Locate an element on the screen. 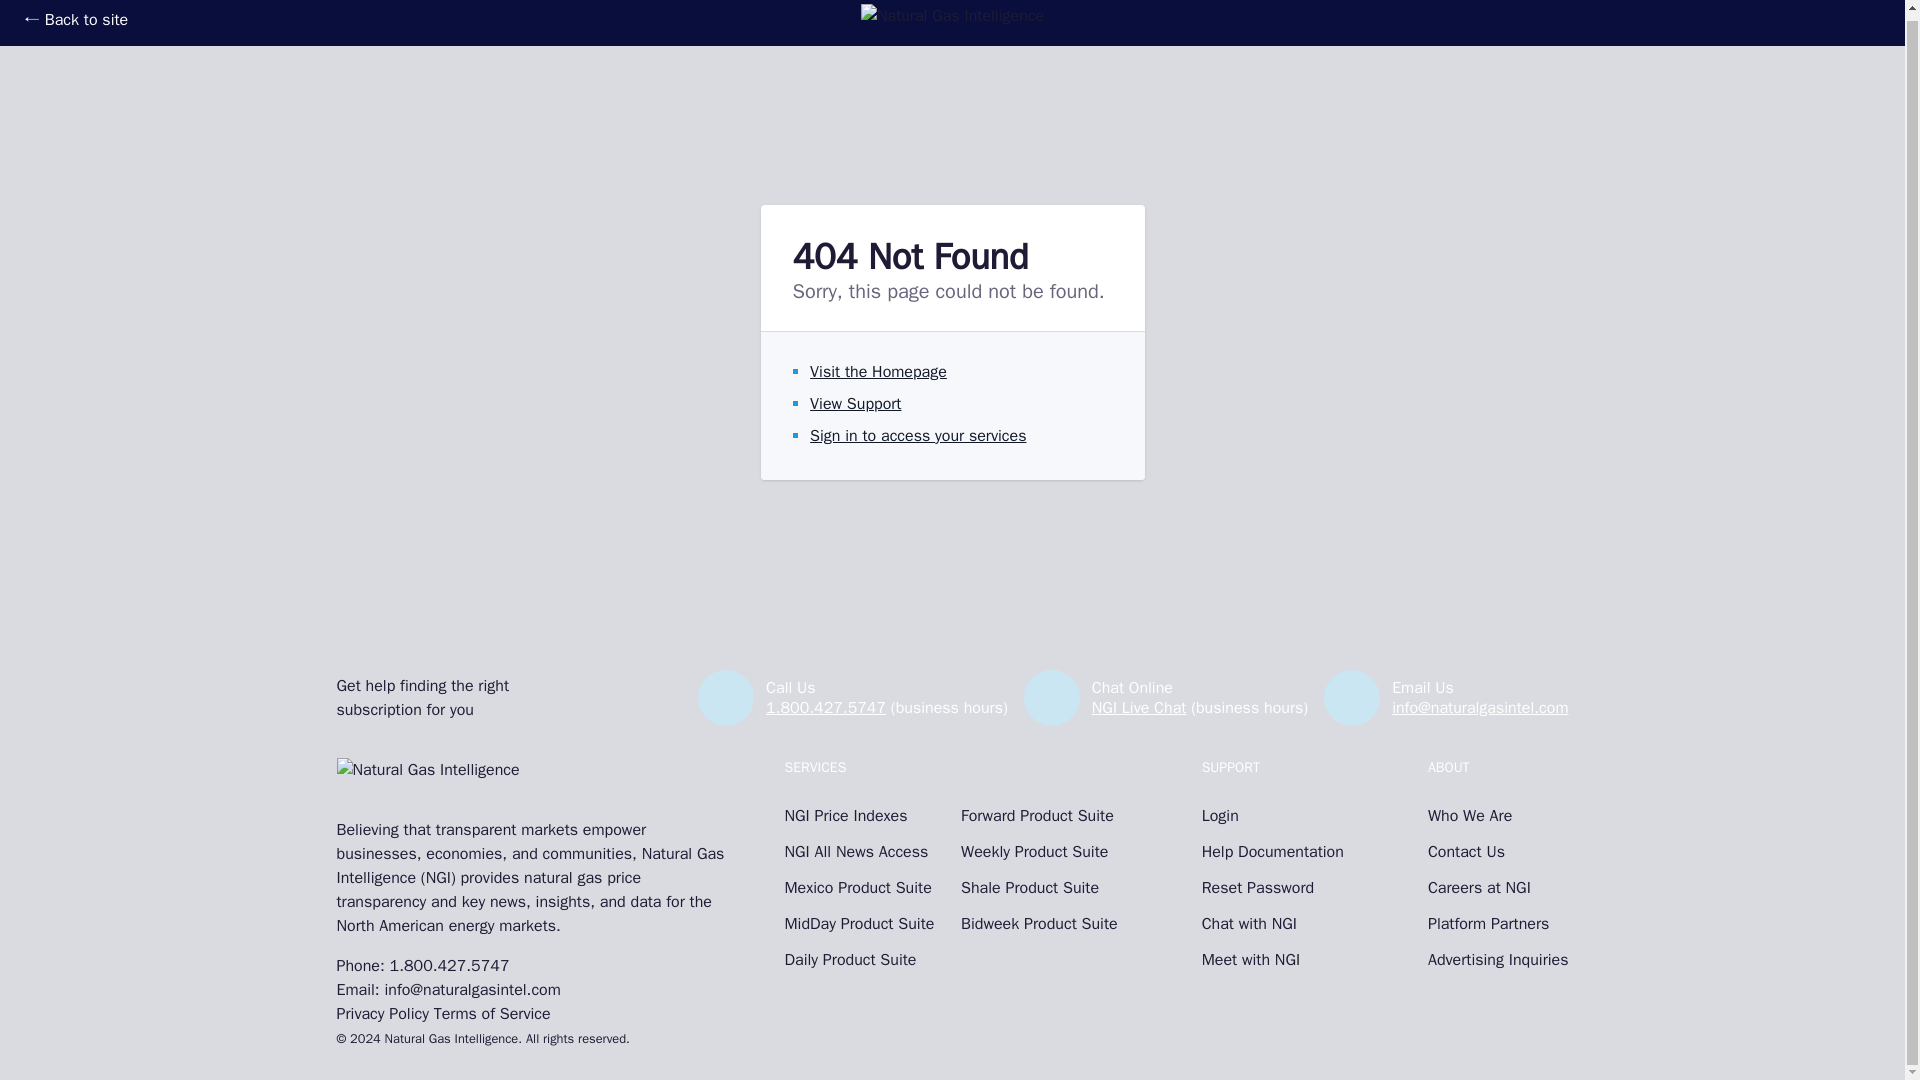 The height and width of the screenshot is (1080, 1920). Who We Are is located at coordinates (1498, 816).